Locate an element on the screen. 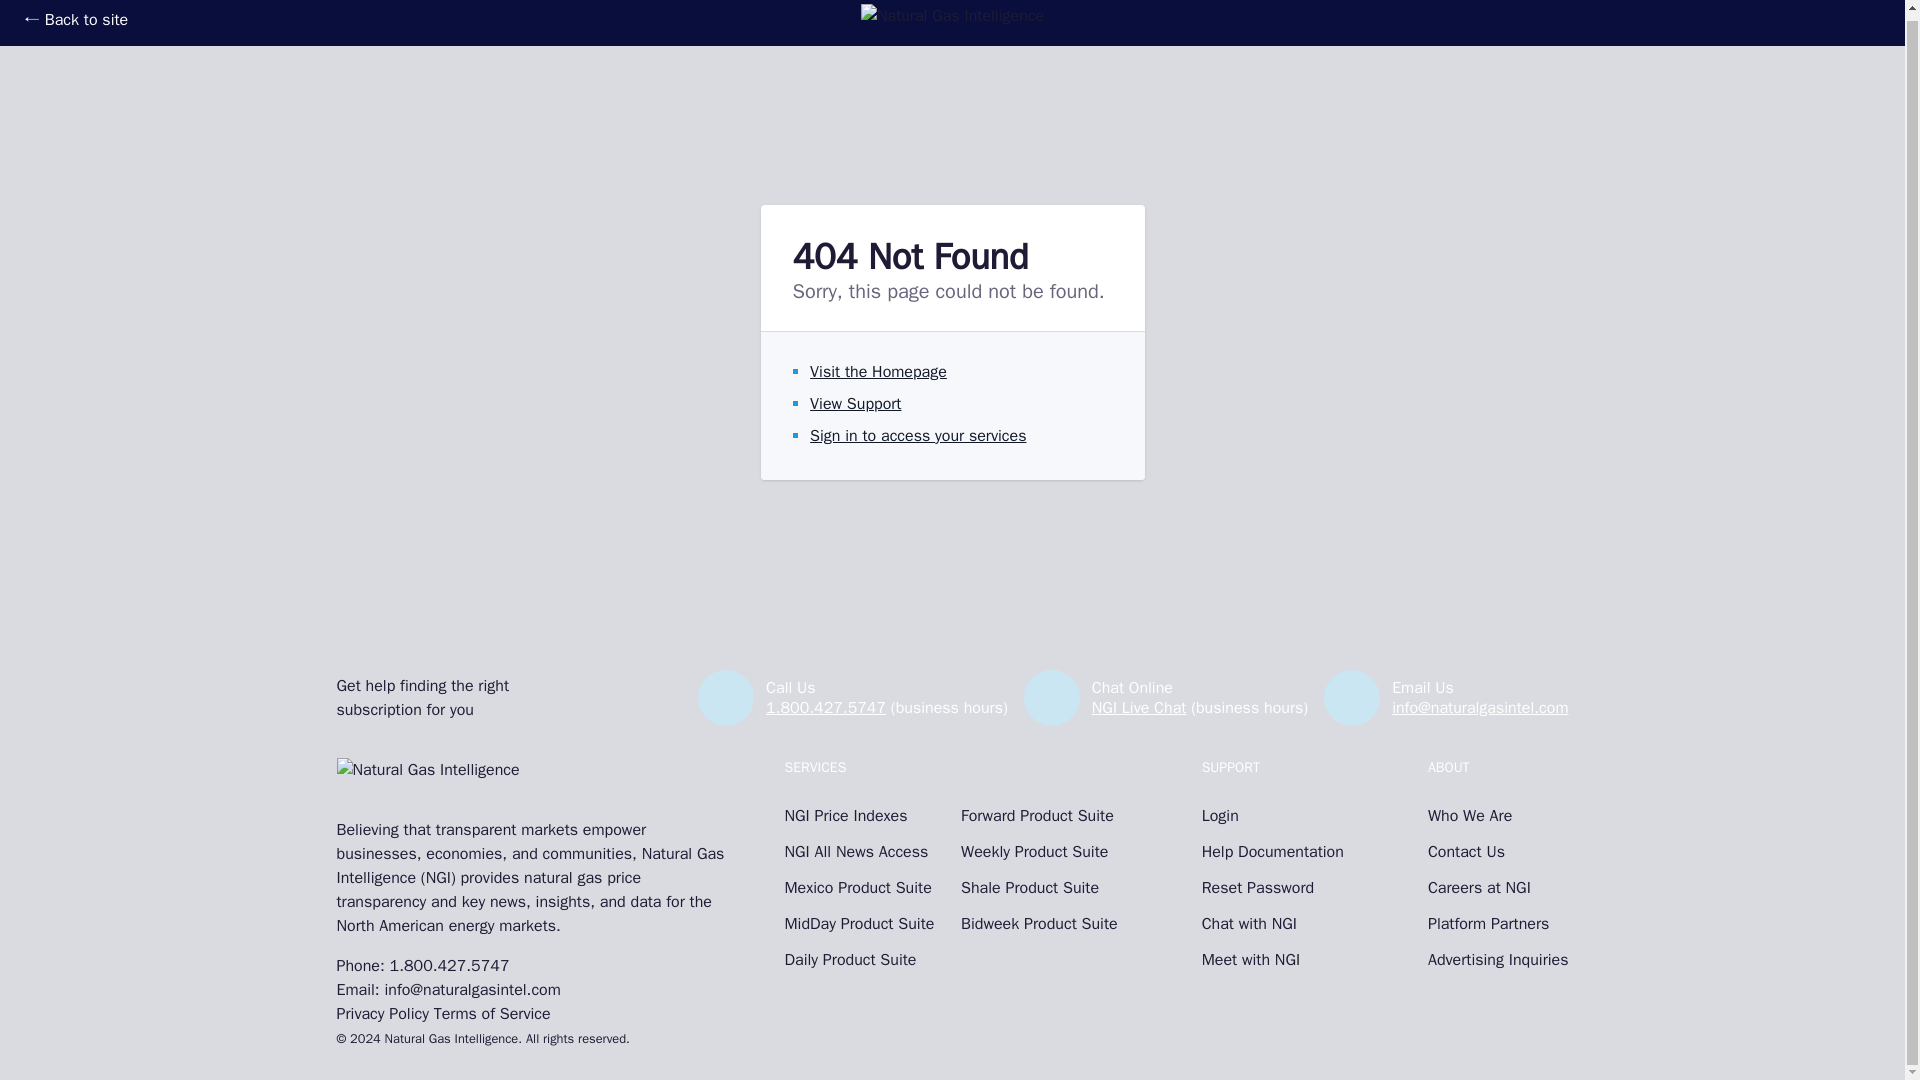 The height and width of the screenshot is (1080, 1920). Who We Are is located at coordinates (1498, 816).